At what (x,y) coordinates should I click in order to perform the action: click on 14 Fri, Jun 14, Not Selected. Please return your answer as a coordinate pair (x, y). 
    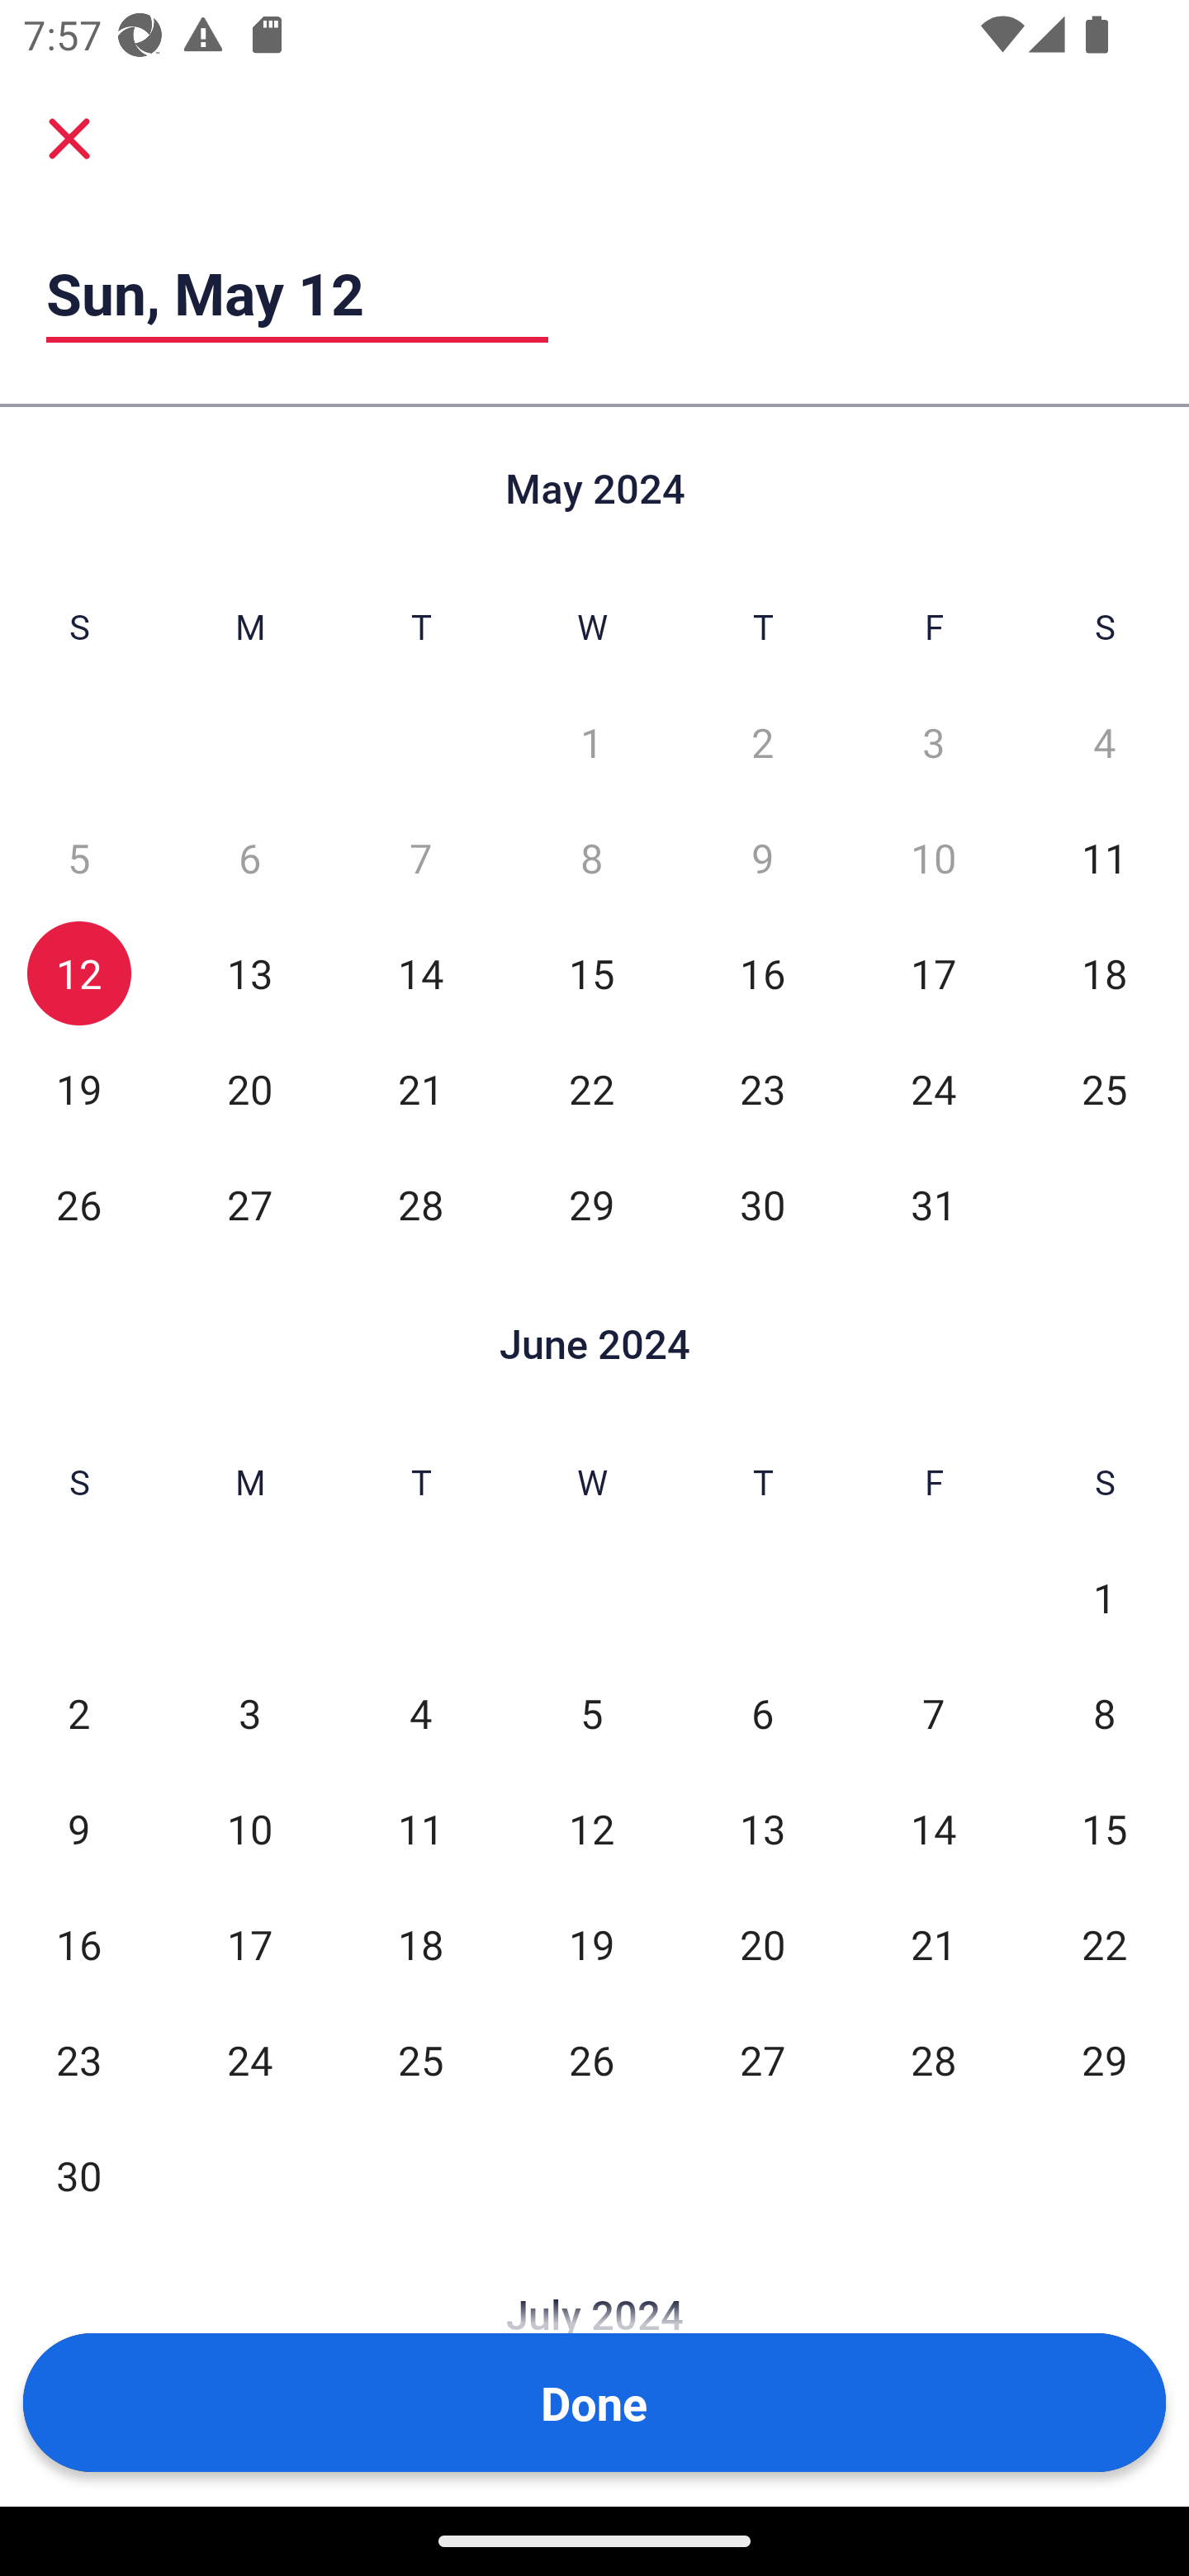
    Looking at the image, I should click on (933, 1828).